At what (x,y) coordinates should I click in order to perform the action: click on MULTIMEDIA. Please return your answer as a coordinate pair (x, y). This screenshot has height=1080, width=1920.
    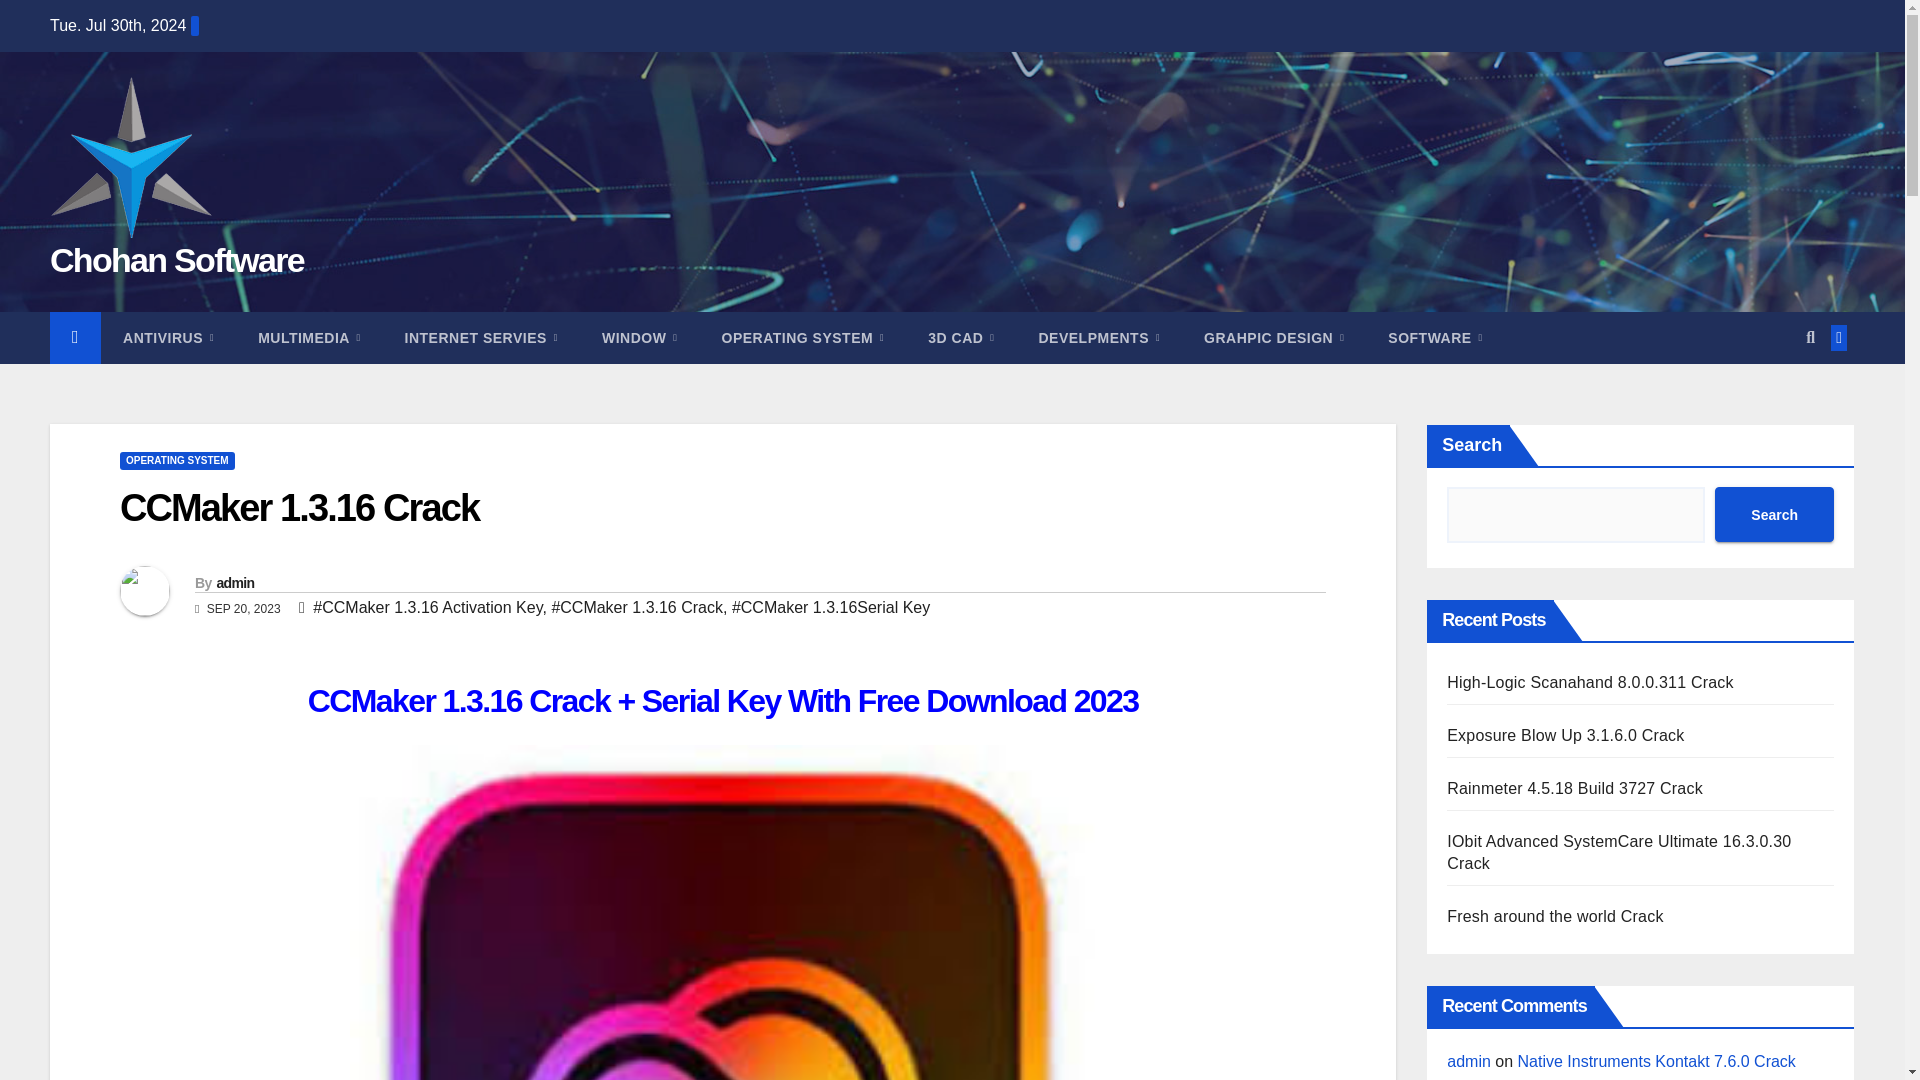
    Looking at the image, I should click on (309, 338).